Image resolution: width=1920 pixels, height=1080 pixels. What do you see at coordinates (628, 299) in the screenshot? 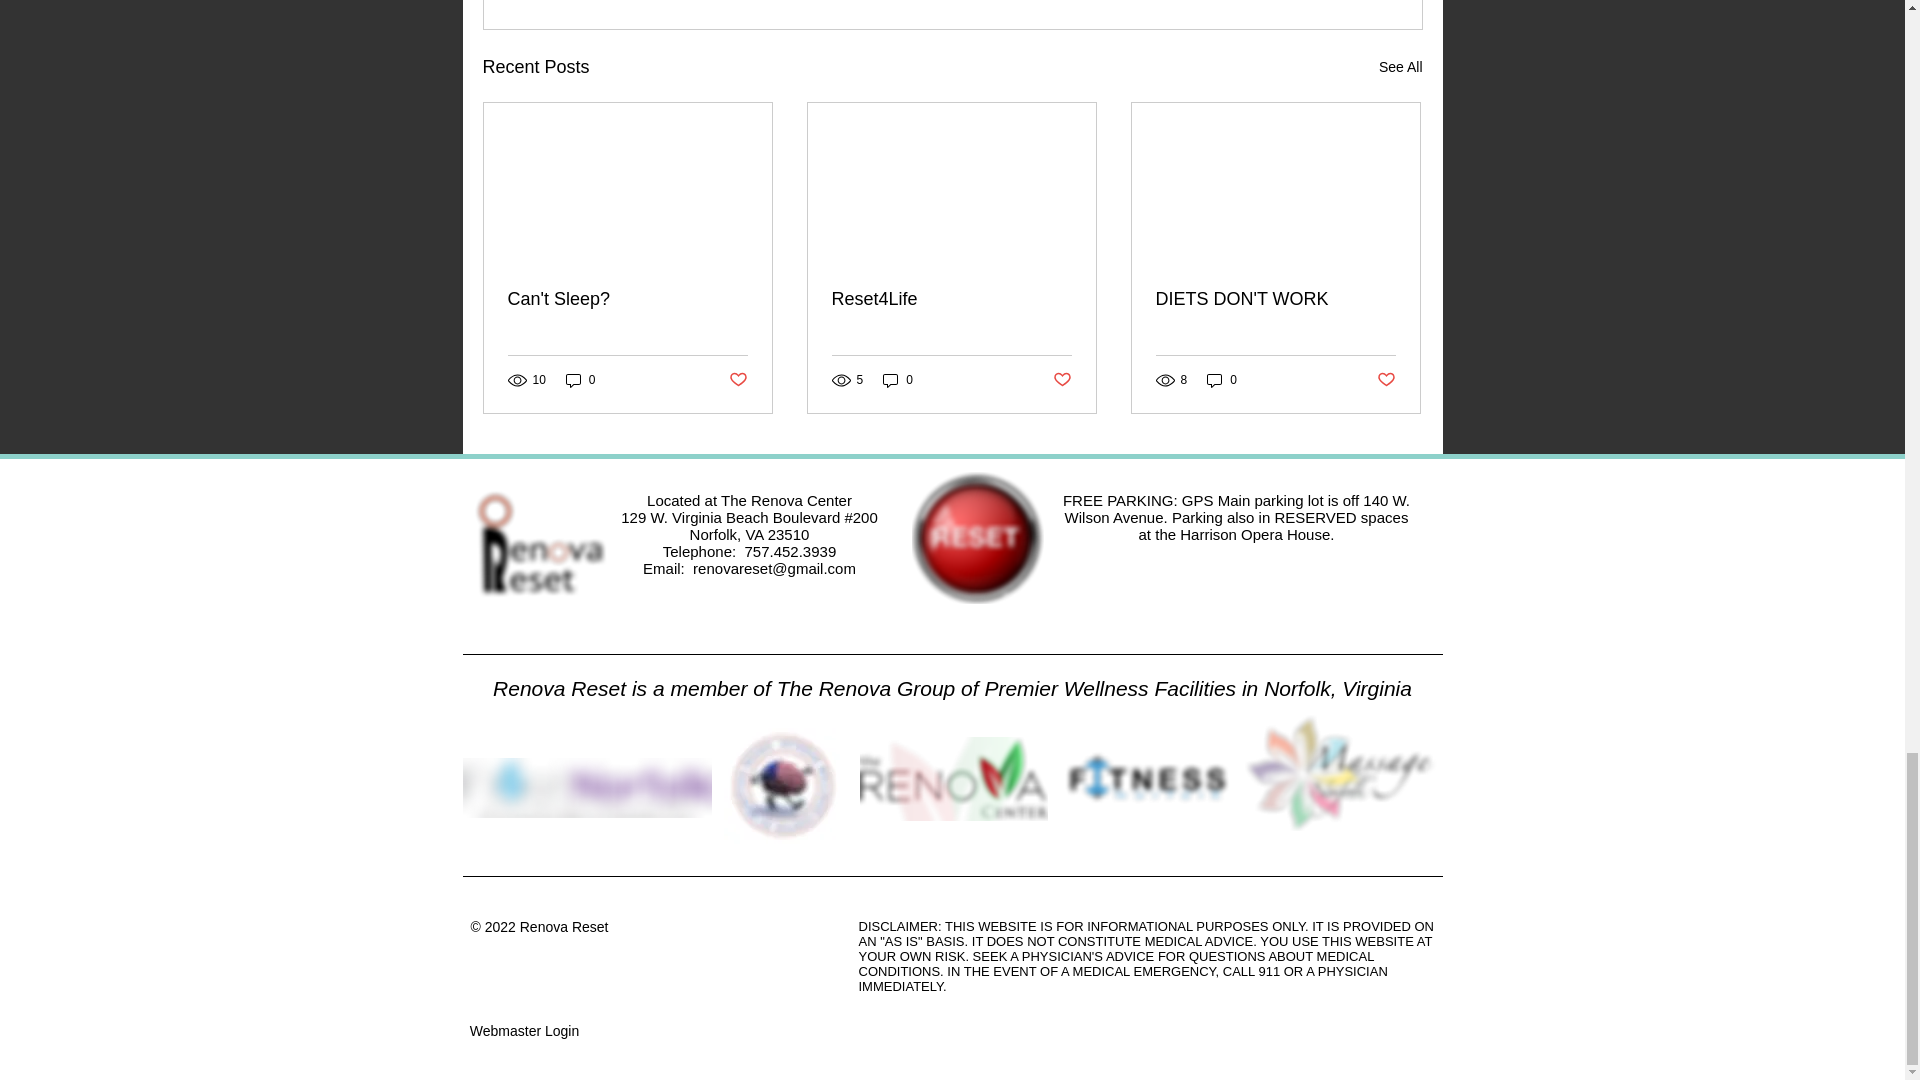
I see `Can't Sleep?` at bounding box center [628, 299].